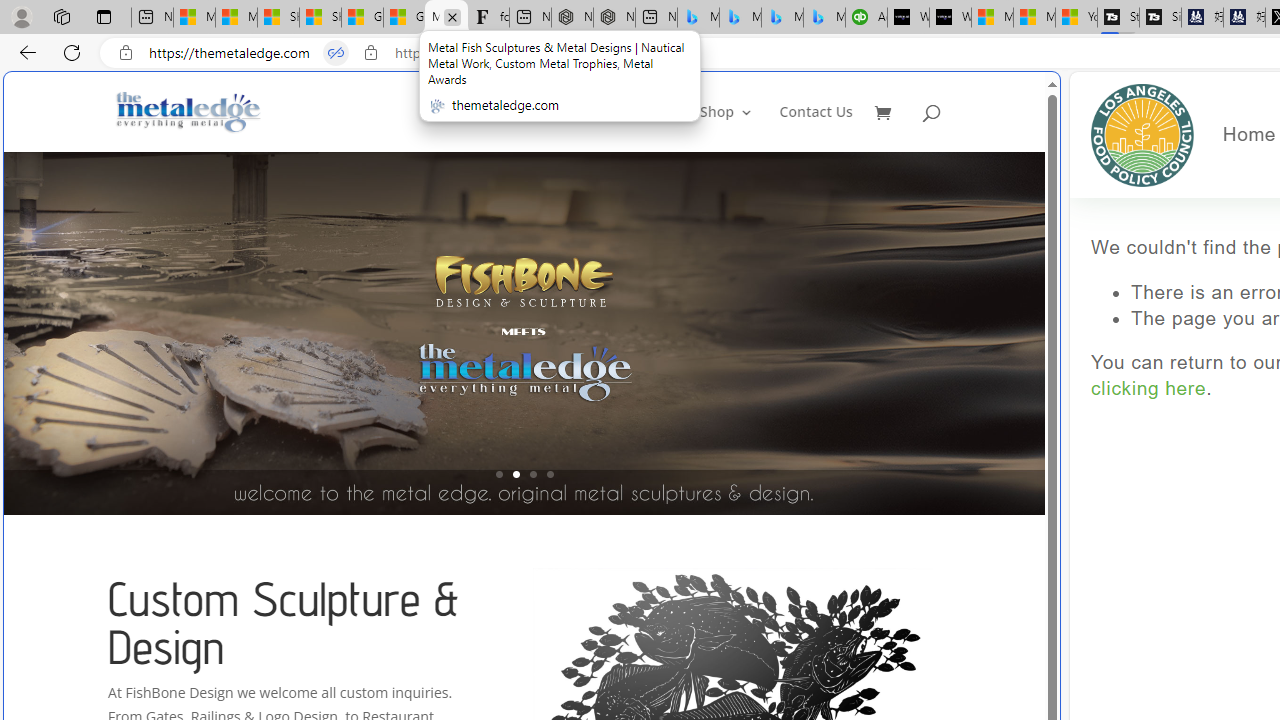  What do you see at coordinates (1148, 389) in the screenshot?
I see `clicking here` at bounding box center [1148, 389].